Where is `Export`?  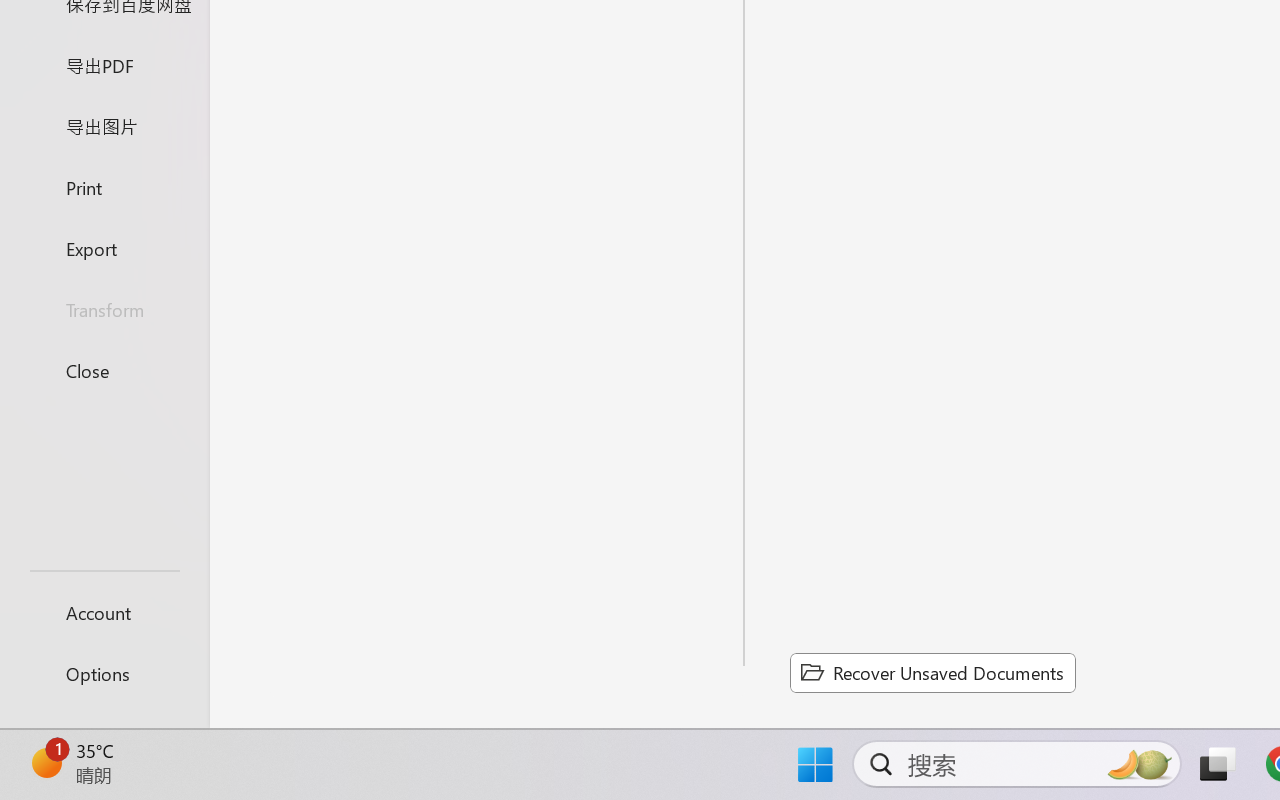
Export is located at coordinates (104, 248).